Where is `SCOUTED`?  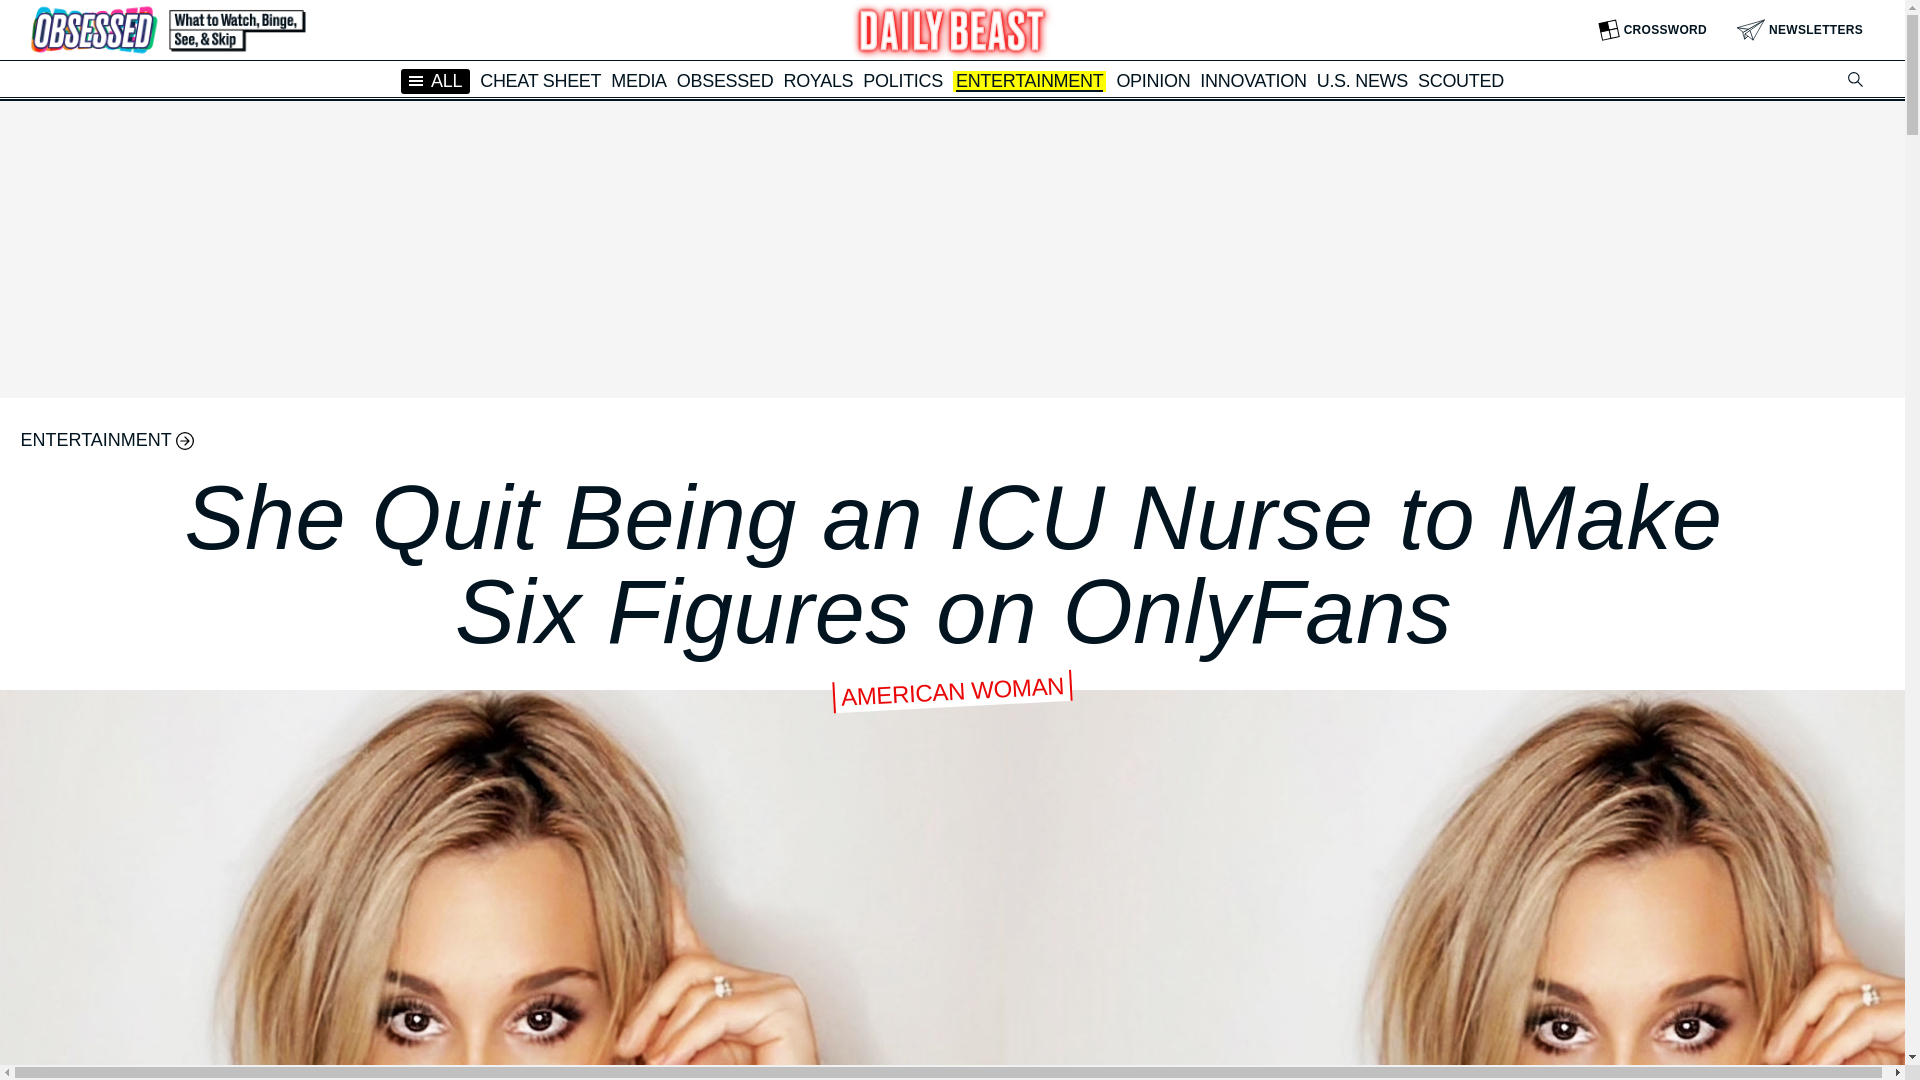
SCOUTED is located at coordinates (1460, 80).